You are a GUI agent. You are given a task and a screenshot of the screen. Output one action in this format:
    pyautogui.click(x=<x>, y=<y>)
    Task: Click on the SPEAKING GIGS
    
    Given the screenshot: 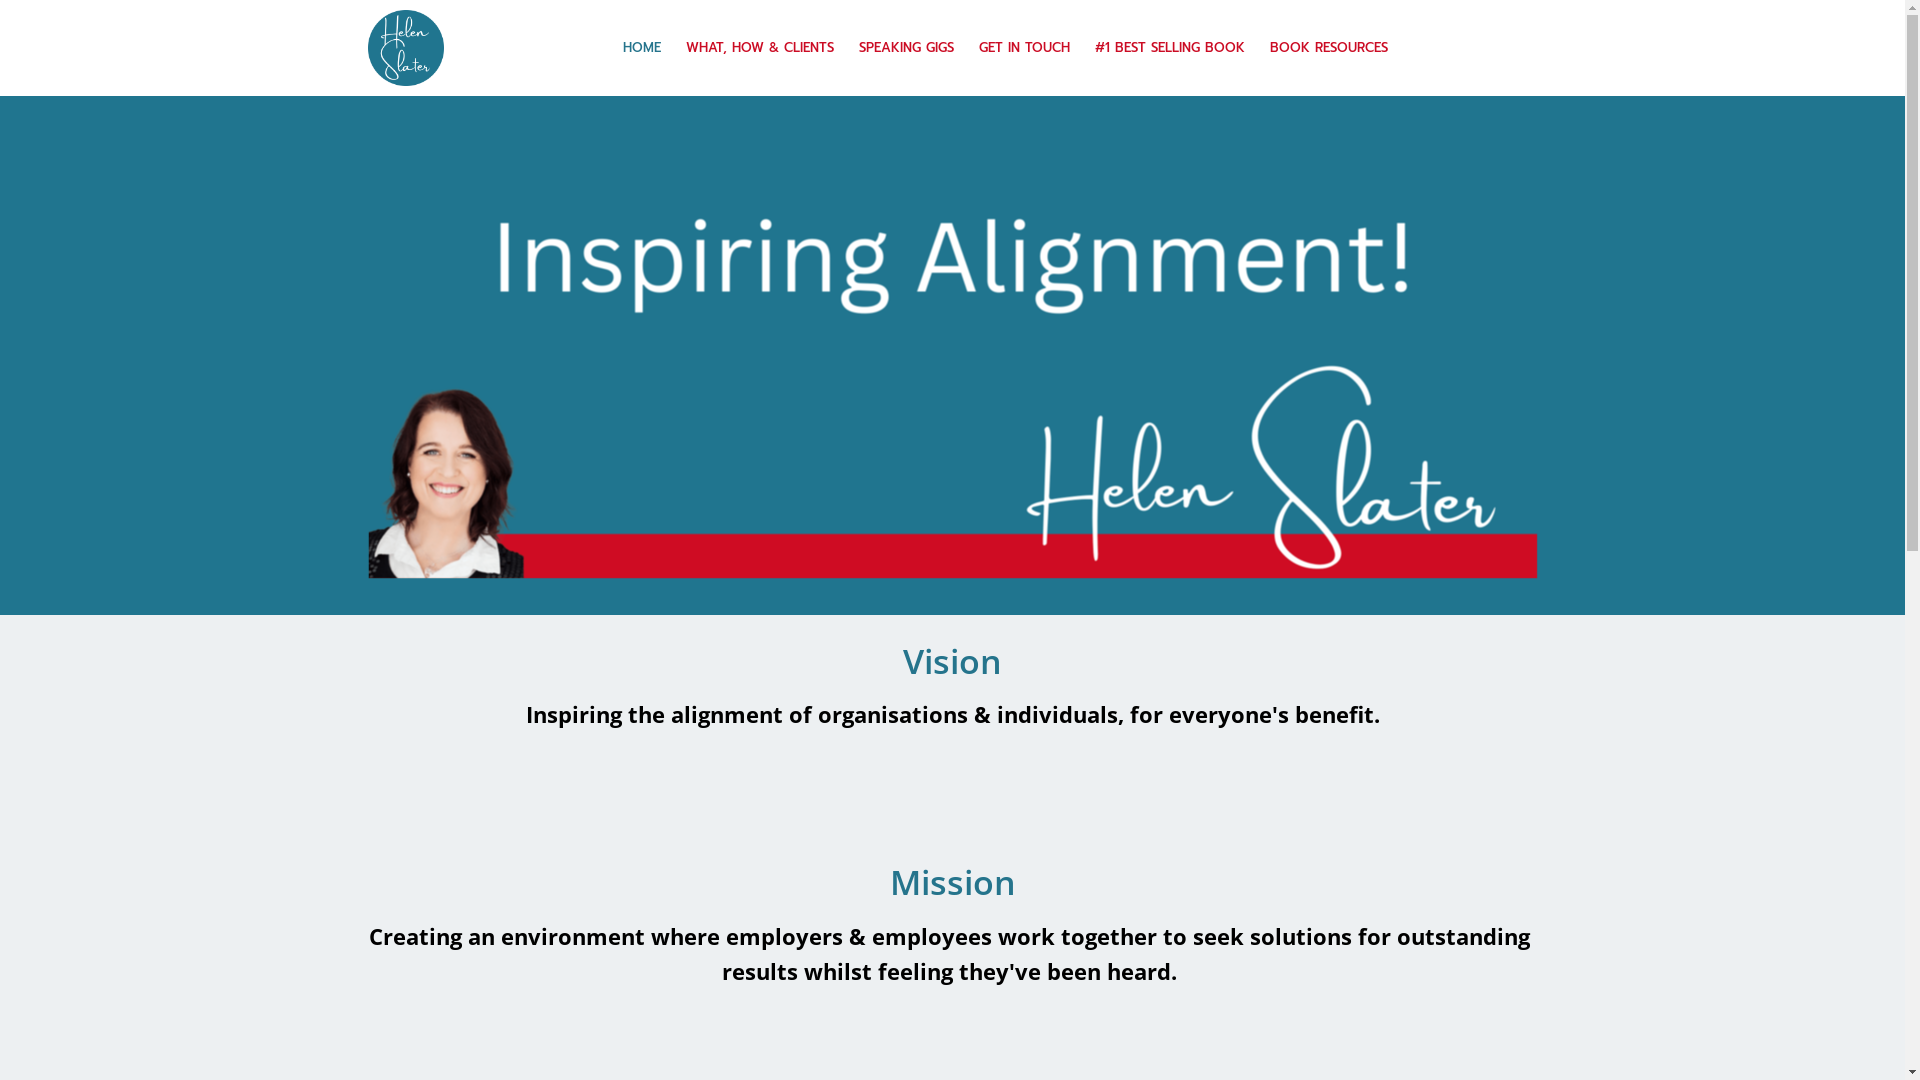 What is the action you would take?
    pyautogui.click(x=907, y=48)
    